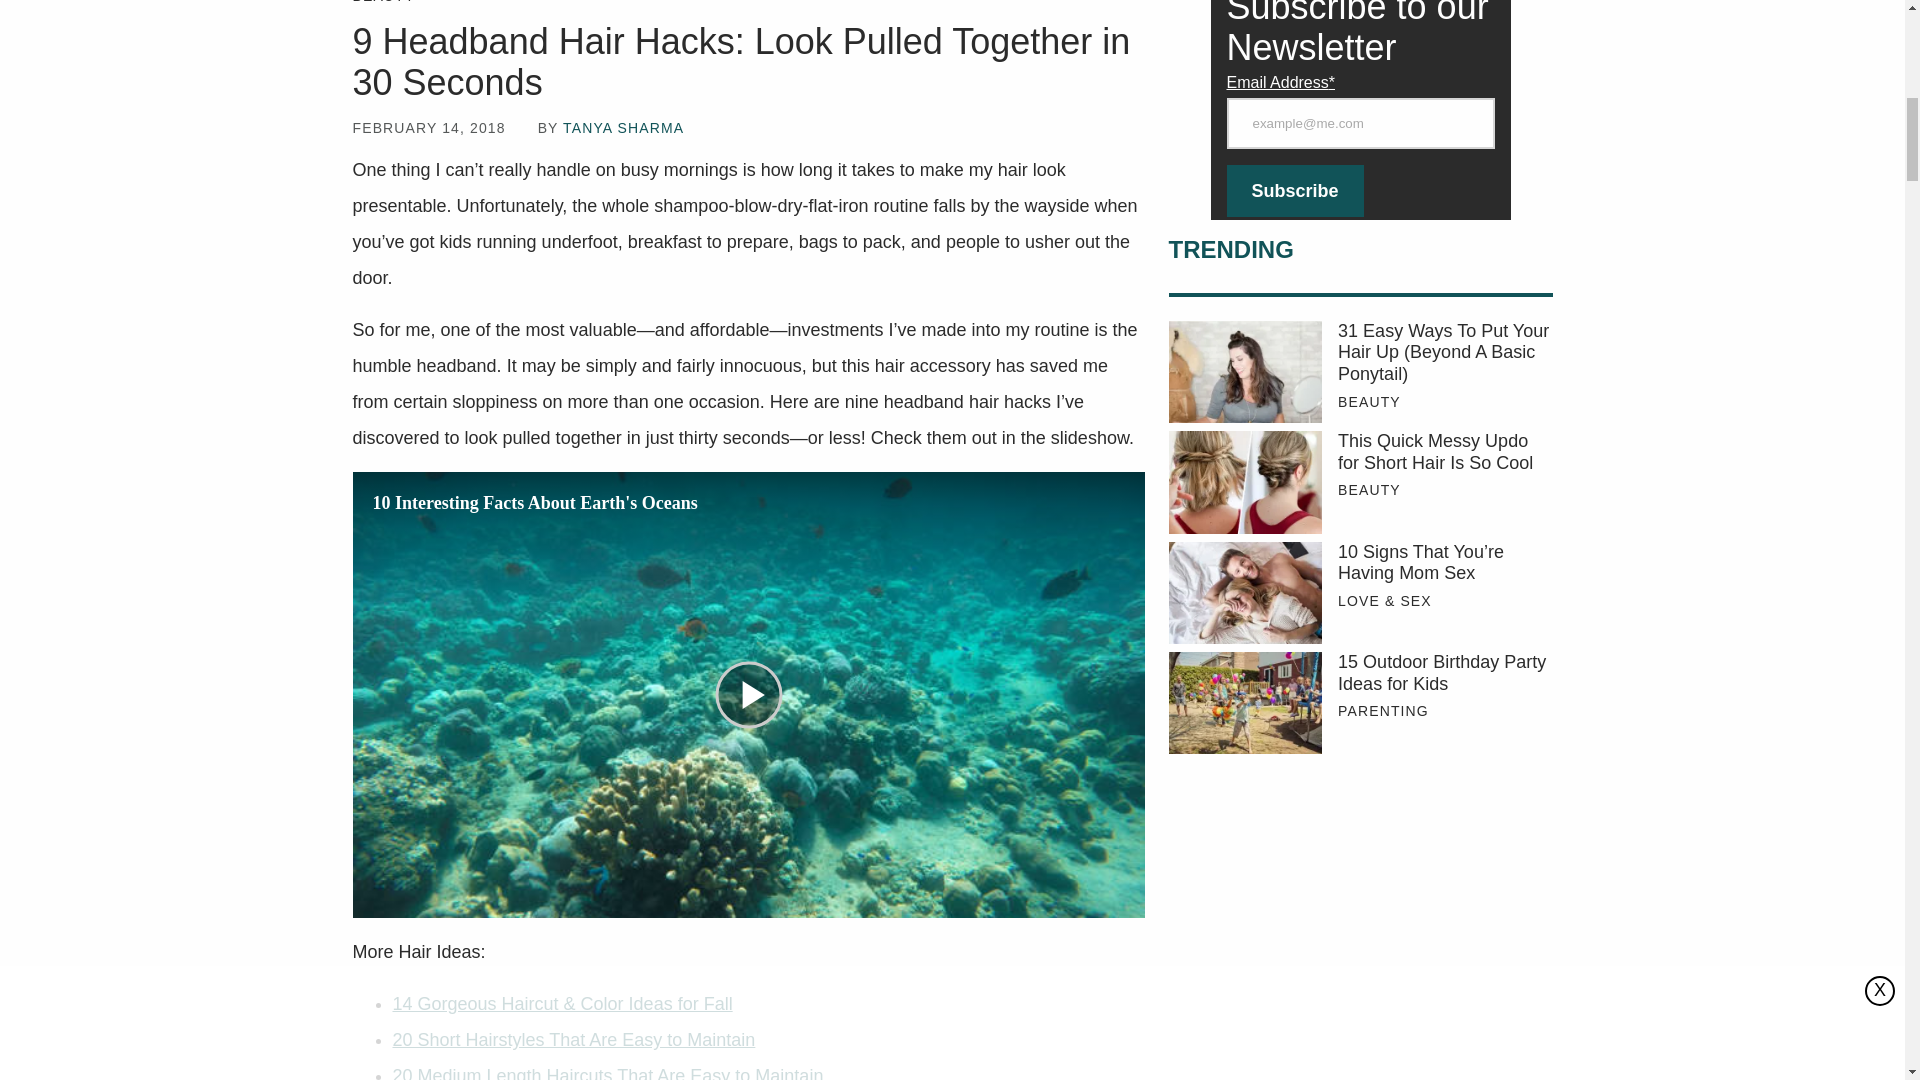 The image size is (1920, 1080). Describe the element at coordinates (382, 2) in the screenshot. I see `BEAUTY` at that location.